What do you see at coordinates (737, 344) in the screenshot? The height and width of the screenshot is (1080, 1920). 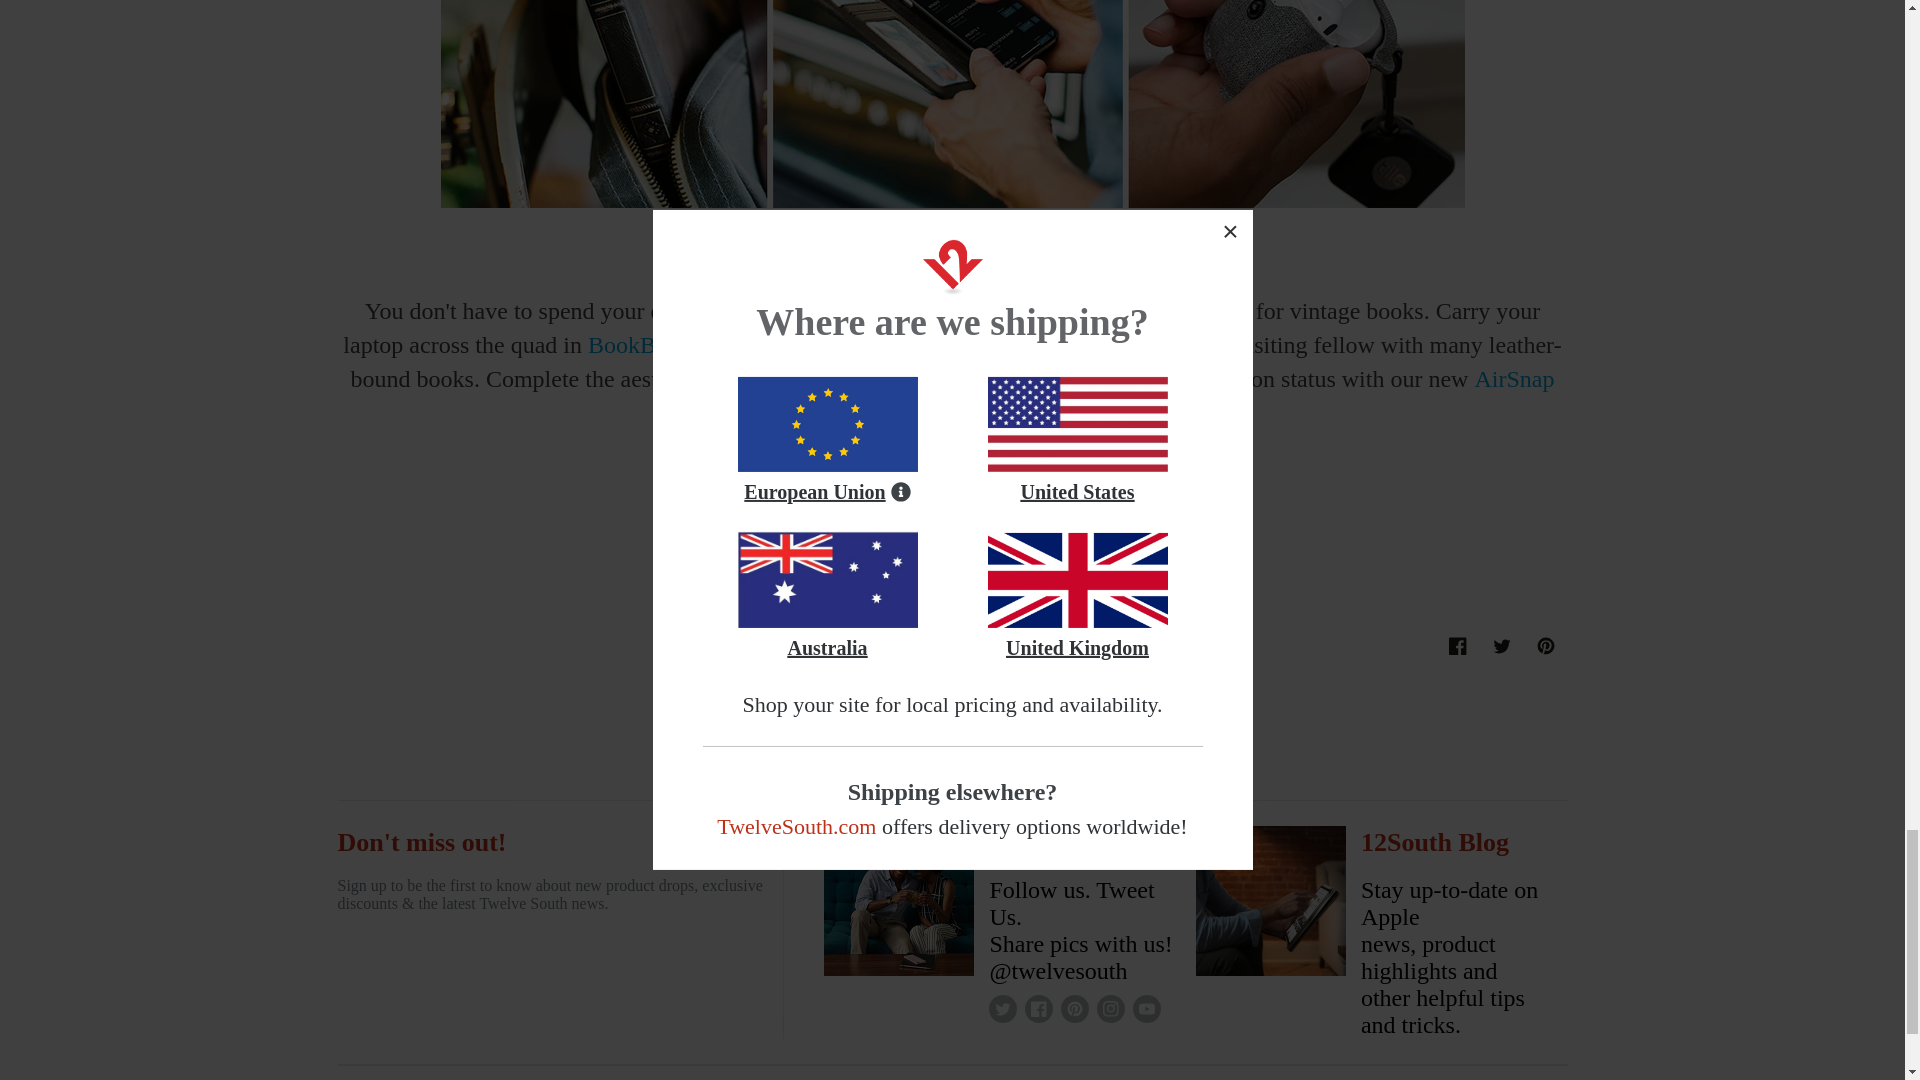 I see `Twitter` at bounding box center [737, 344].